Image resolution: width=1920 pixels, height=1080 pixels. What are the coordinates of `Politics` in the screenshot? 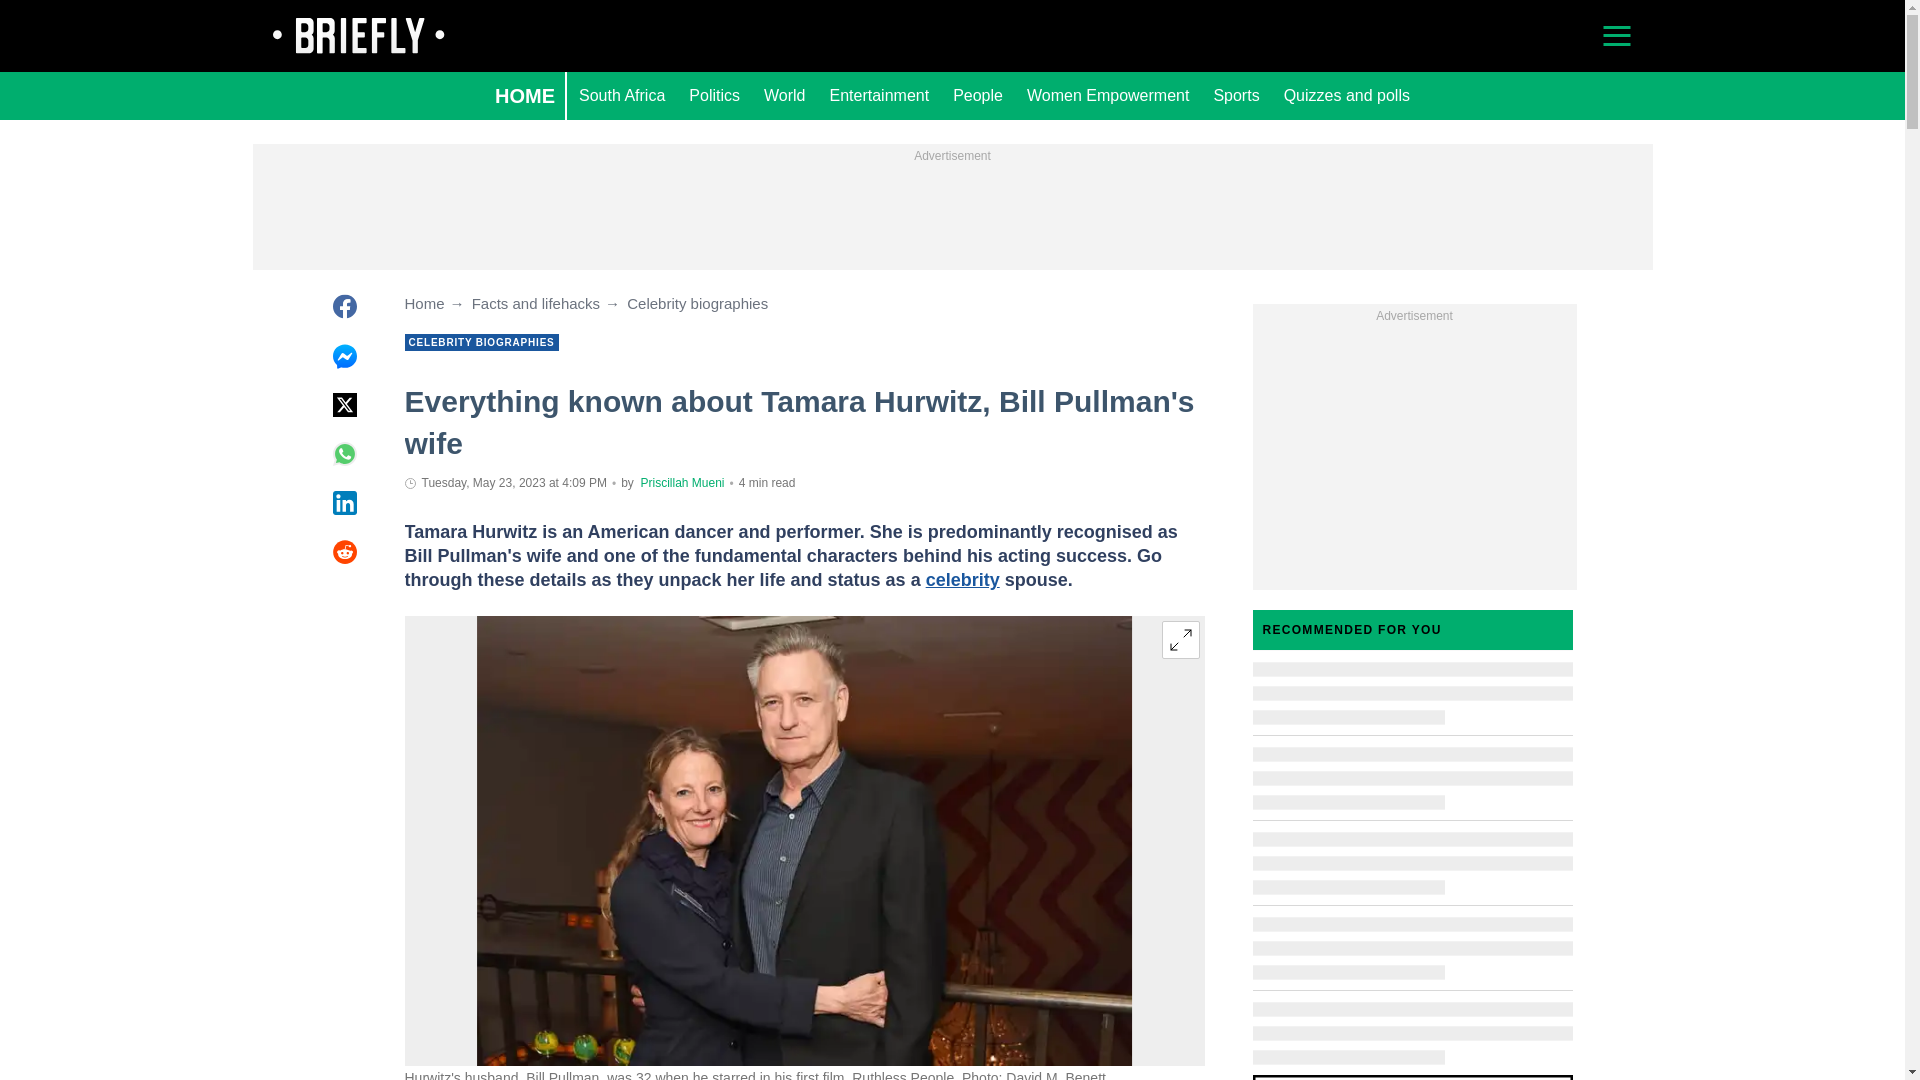 It's located at (714, 96).